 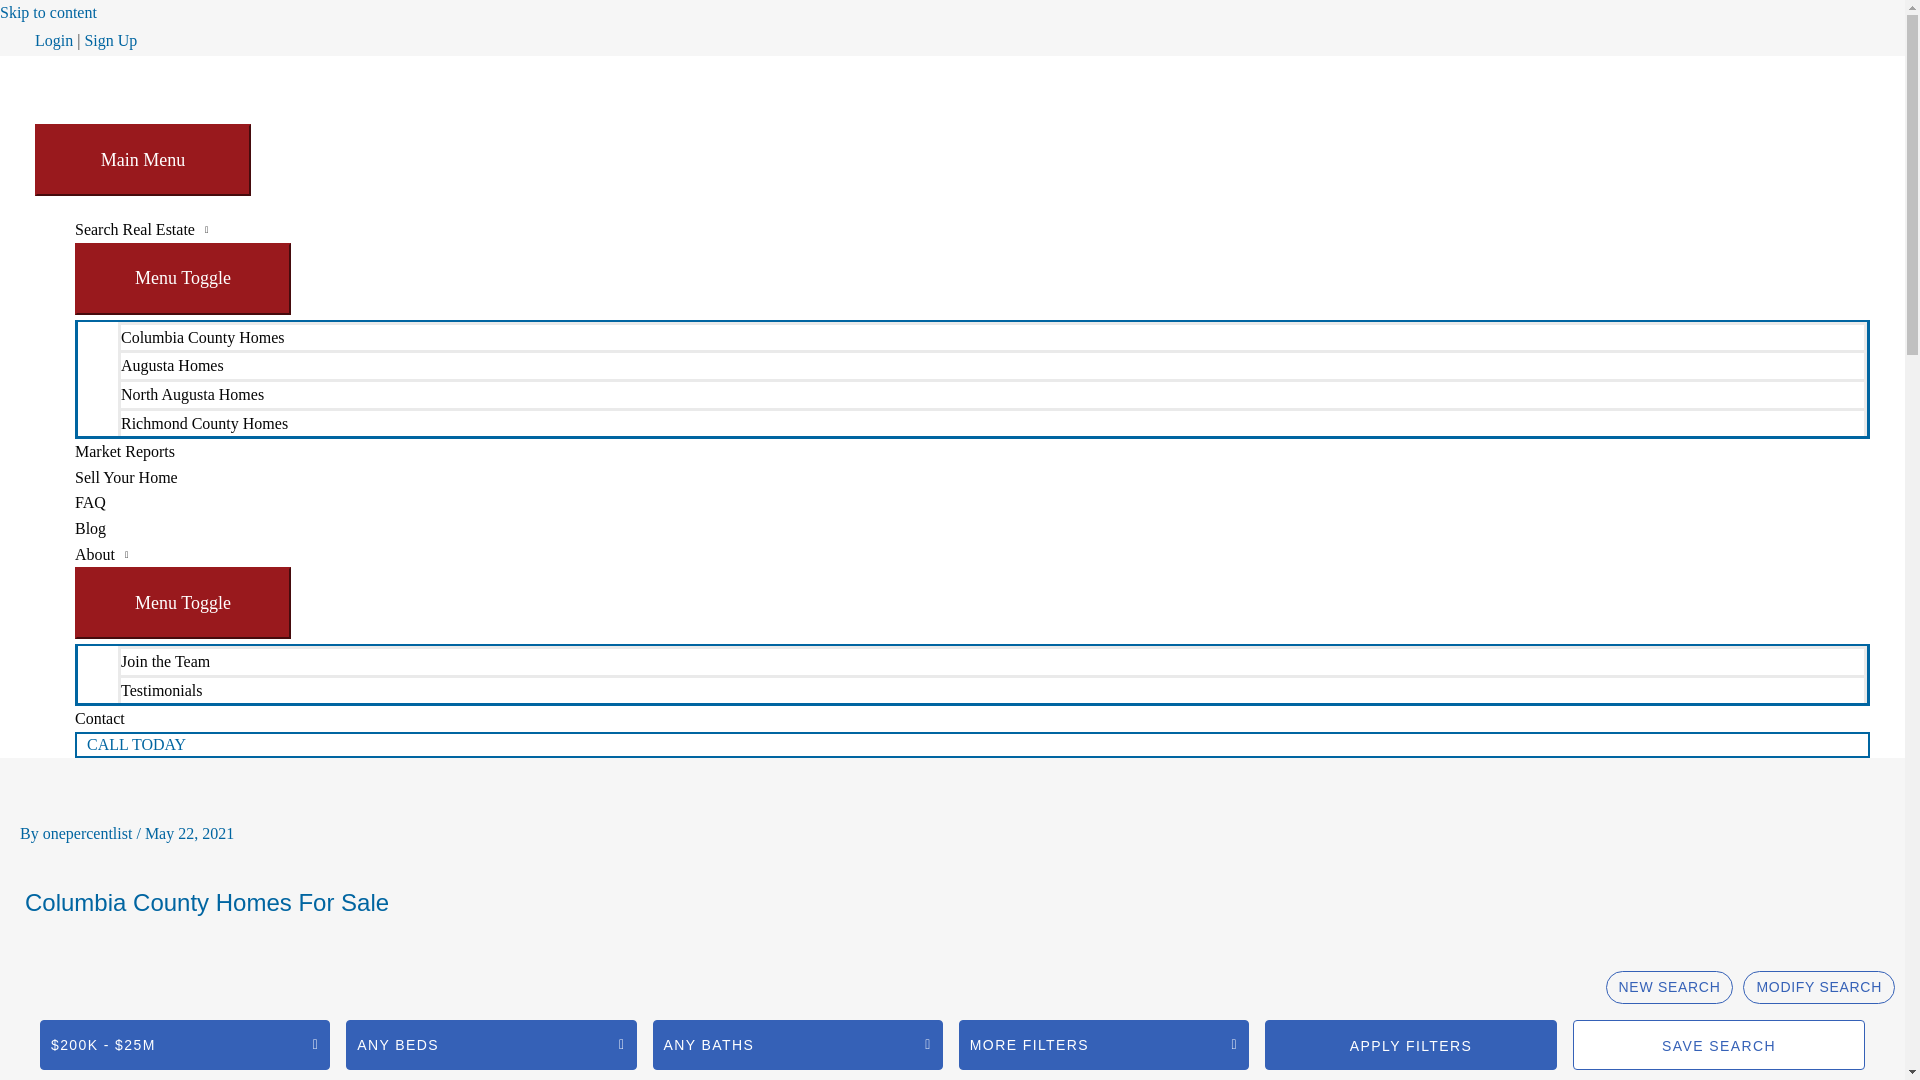 I want to click on $200K - $25M, so click(x=185, y=1045).